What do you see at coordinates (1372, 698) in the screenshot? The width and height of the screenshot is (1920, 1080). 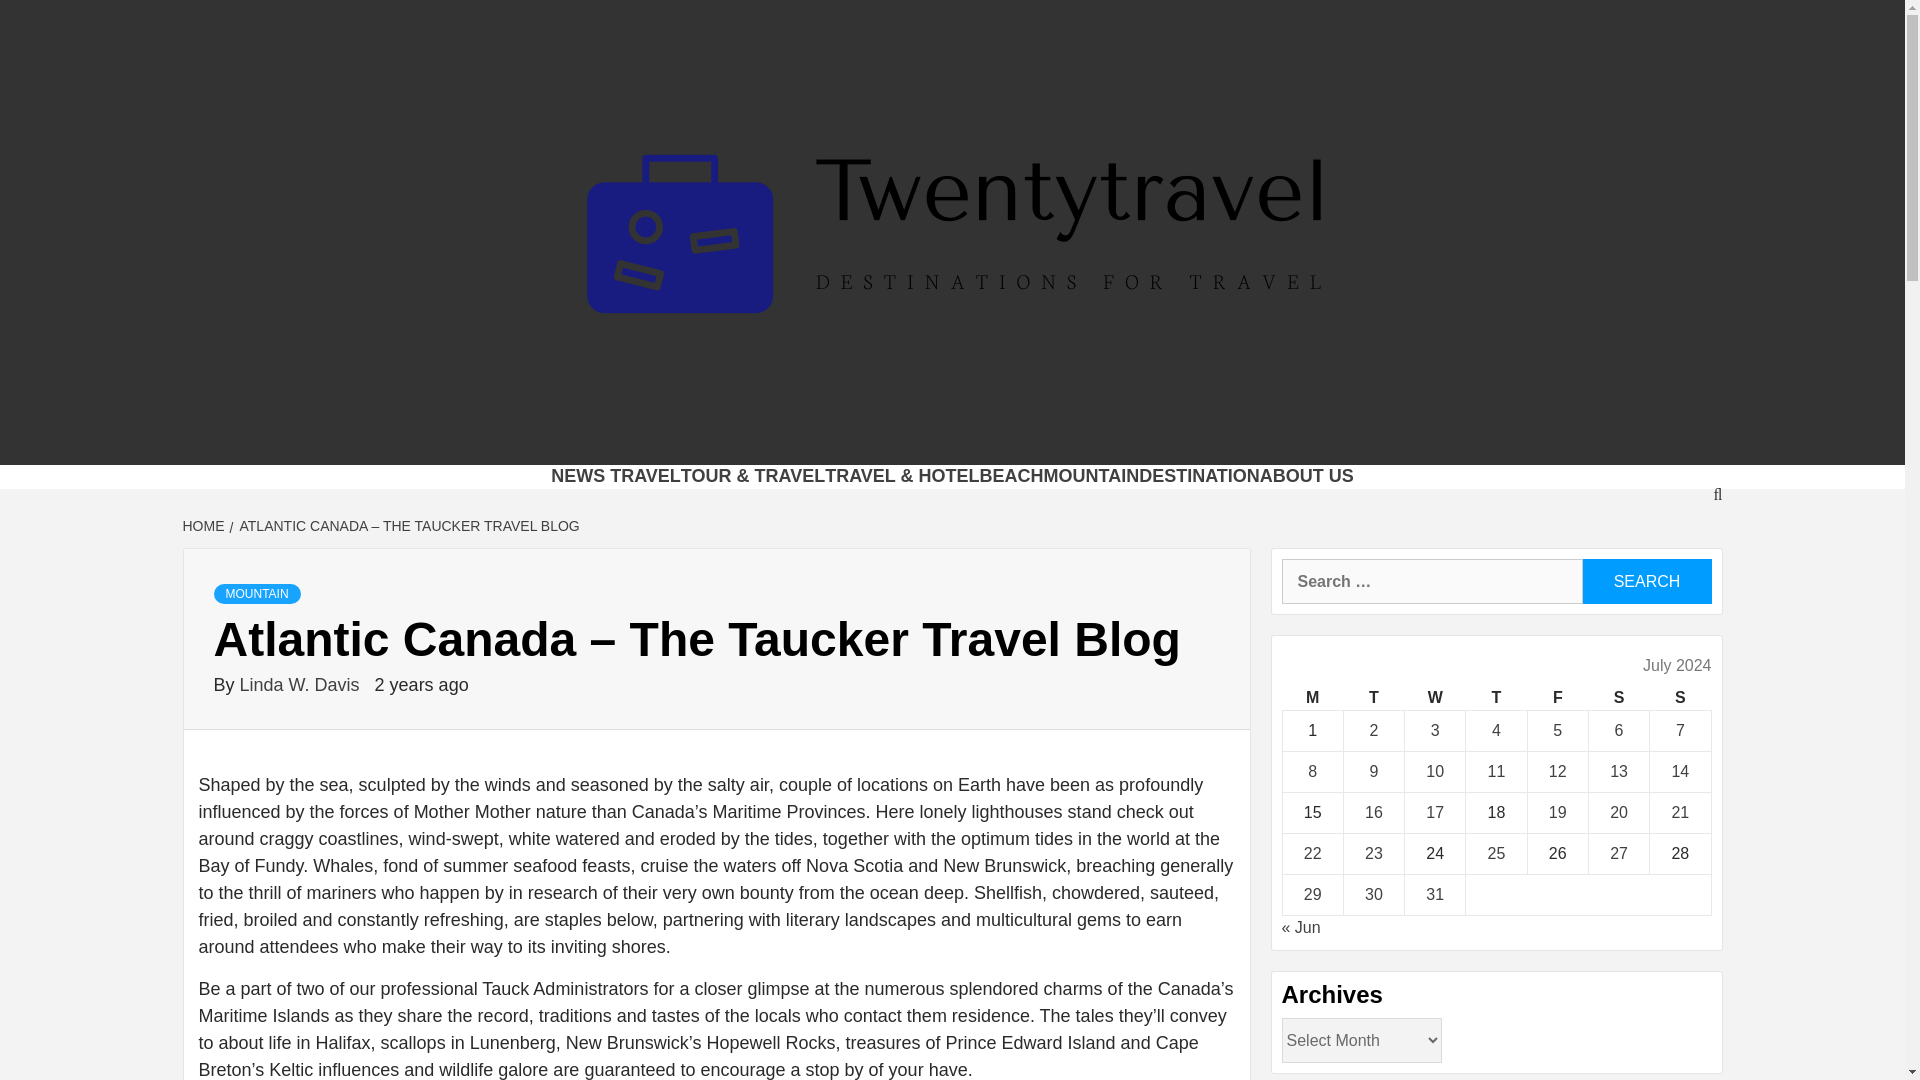 I see `Tuesday` at bounding box center [1372, 698].